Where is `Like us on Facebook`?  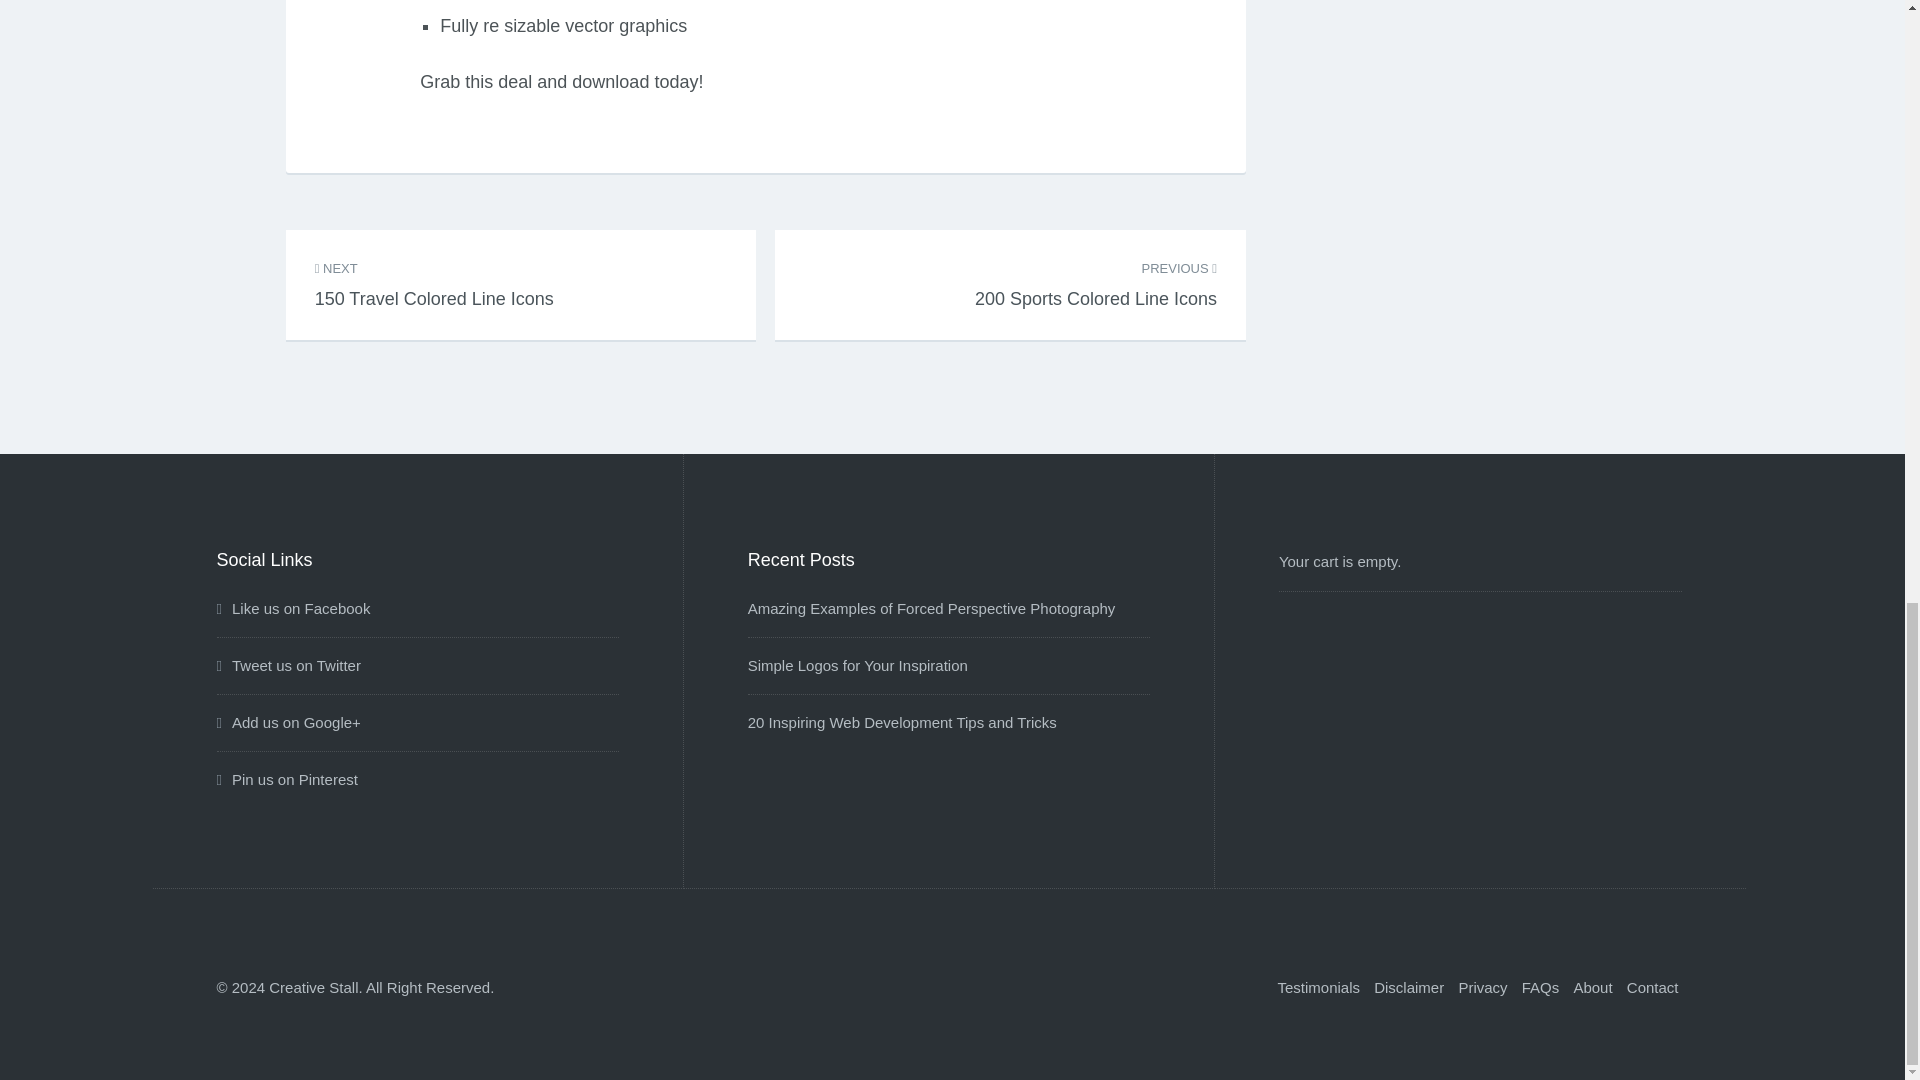
Like us on Facebook is located at coordinates (1318, 986).